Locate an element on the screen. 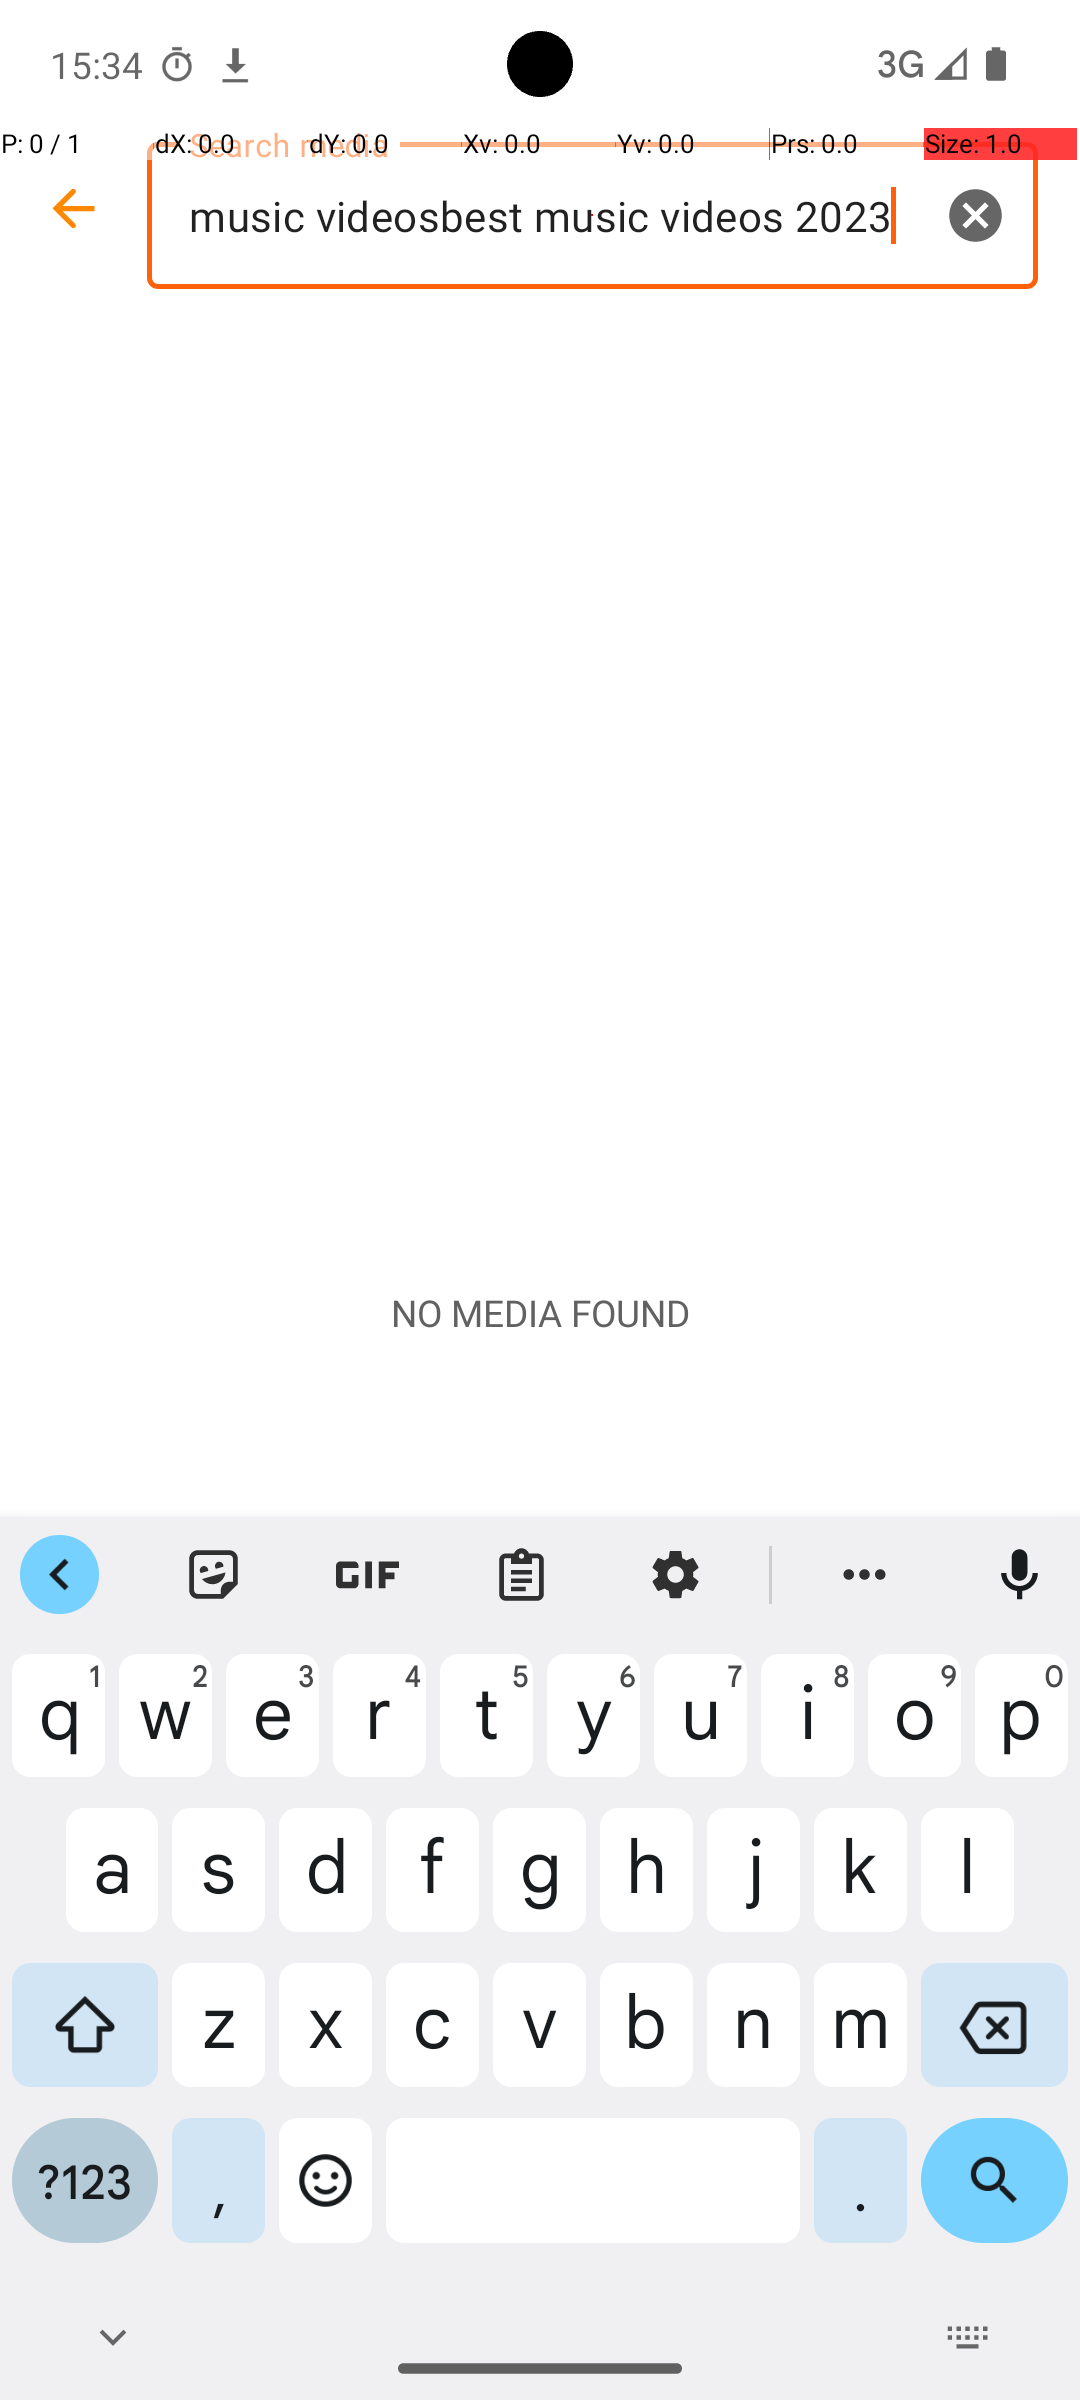  NO MEDIA FOUND is located at coordinates (540, 1313).